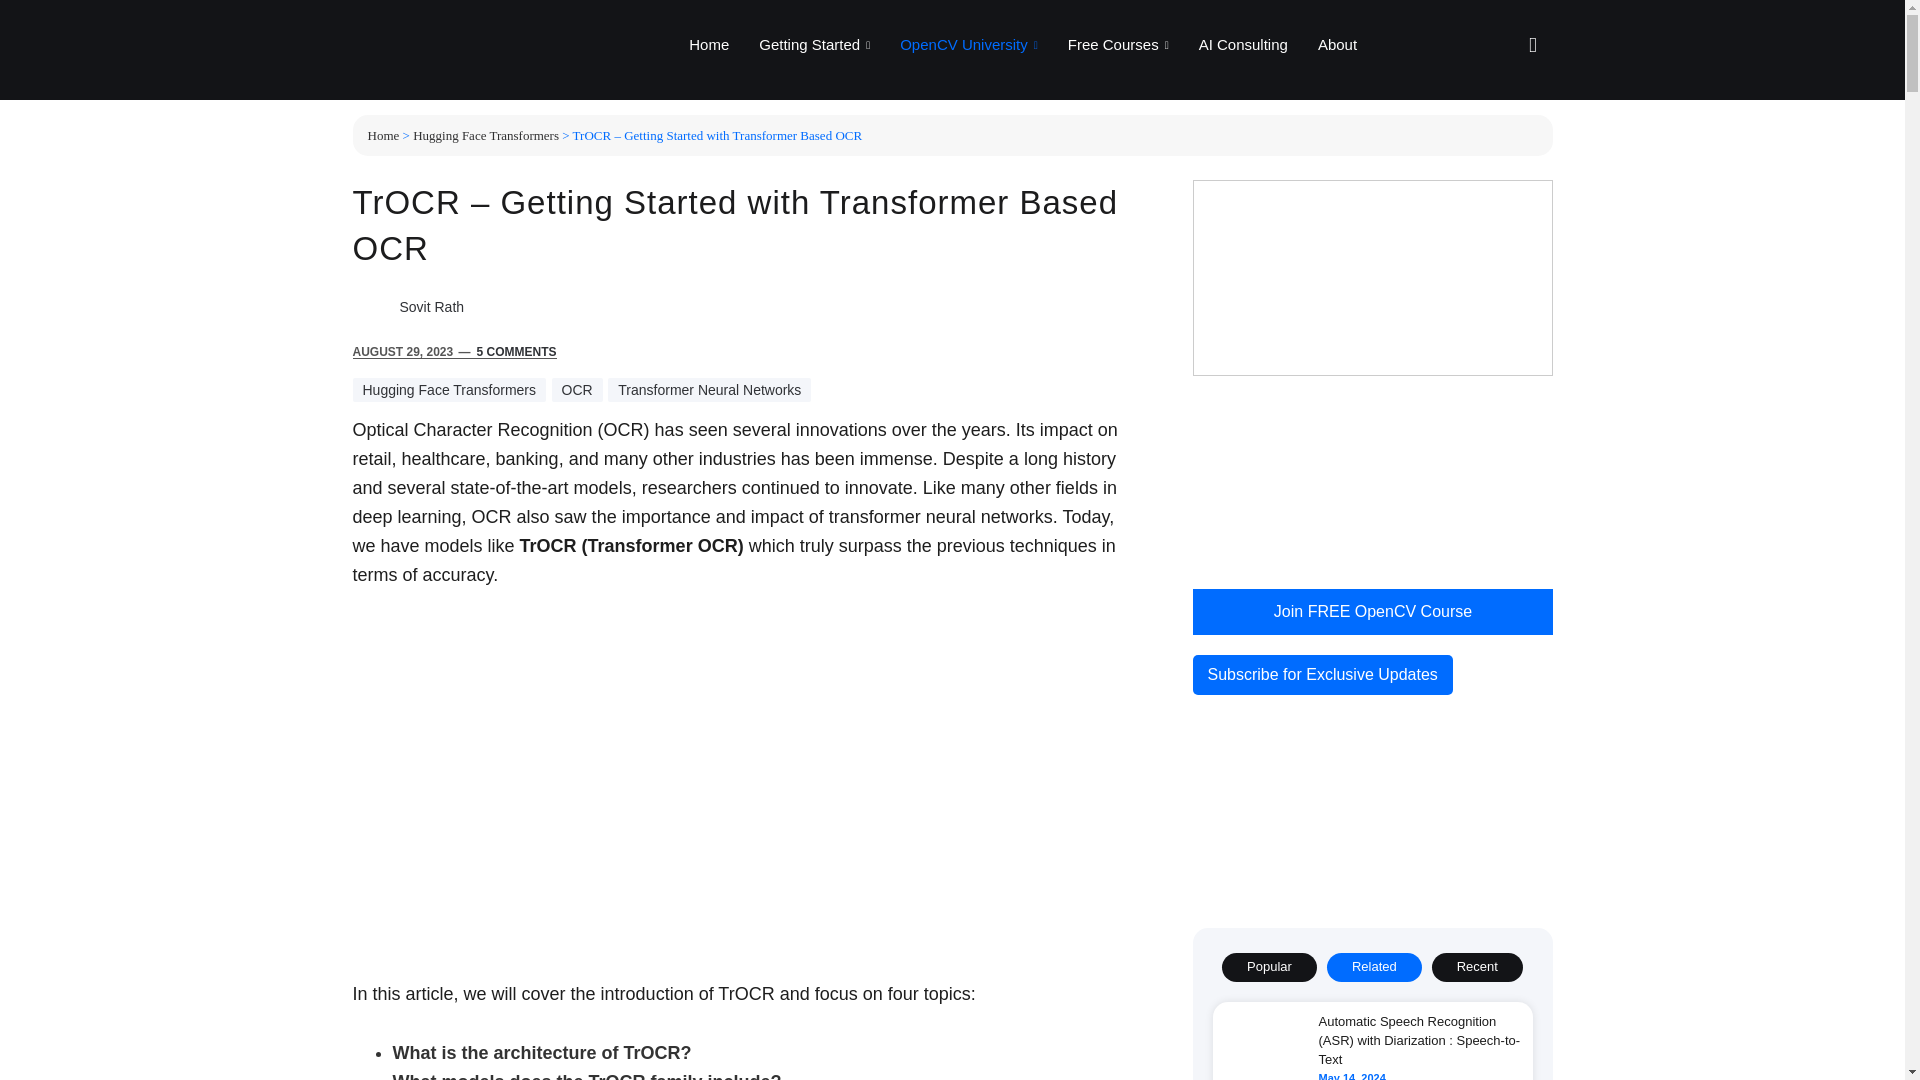 The width and height of the screenshot is (1920, 1080). Describe the element at coordinates (814, 45) in the screenshot. I see `Getting Started` at that location.